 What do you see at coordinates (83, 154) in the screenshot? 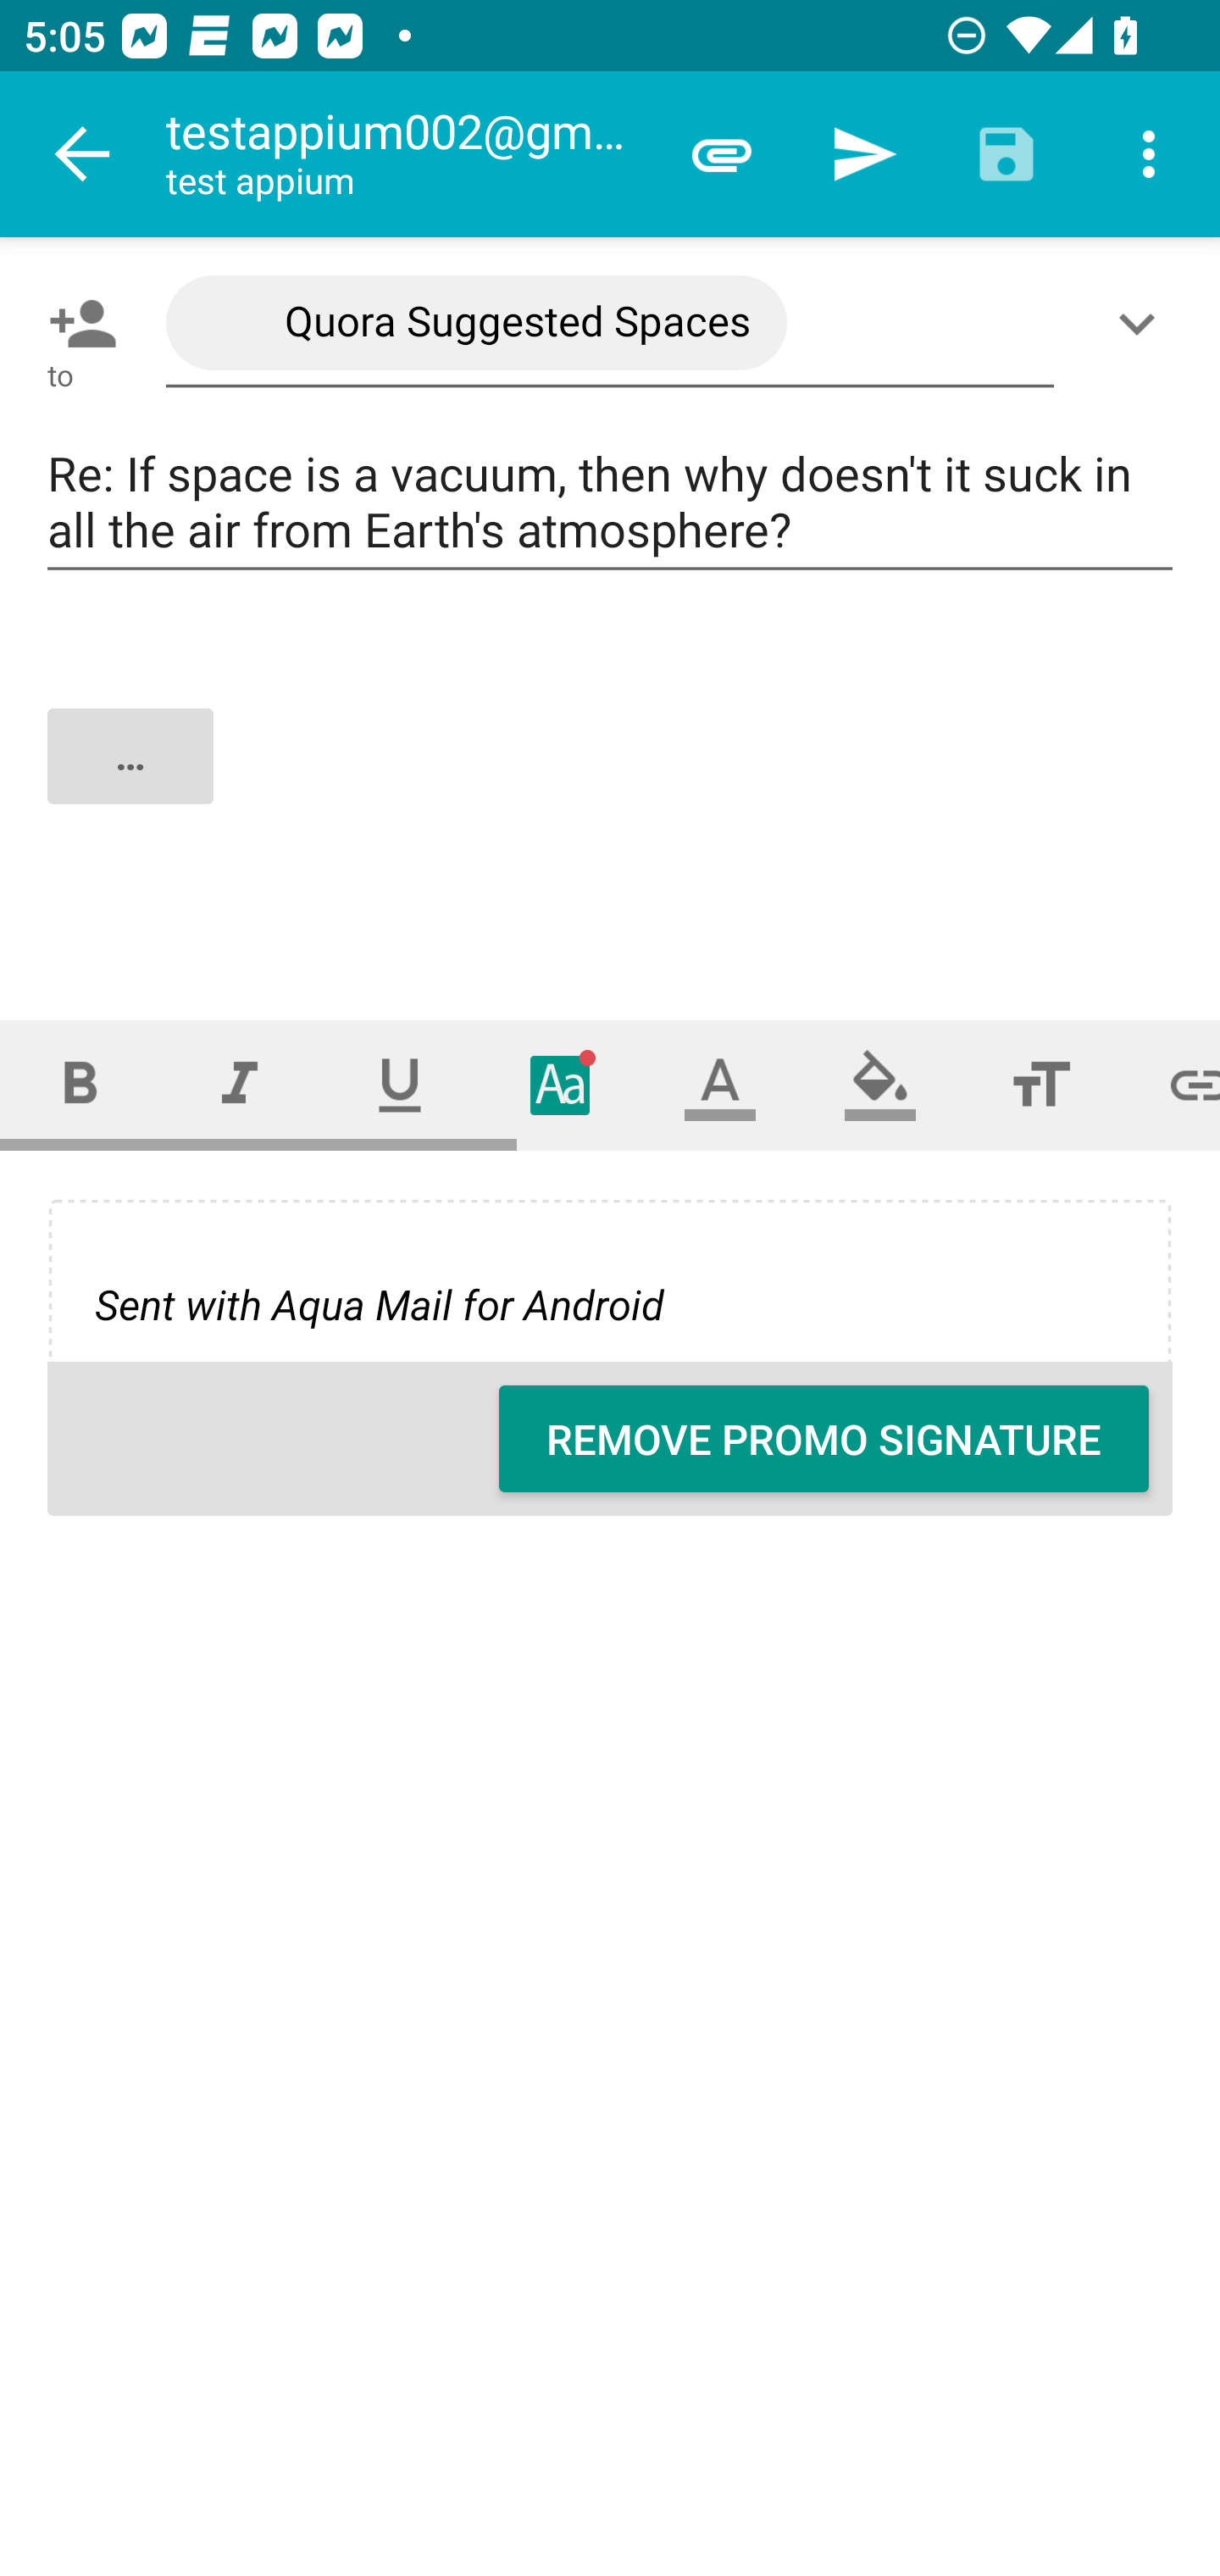
I see `Navigate up` at bounding box center [83, 154].